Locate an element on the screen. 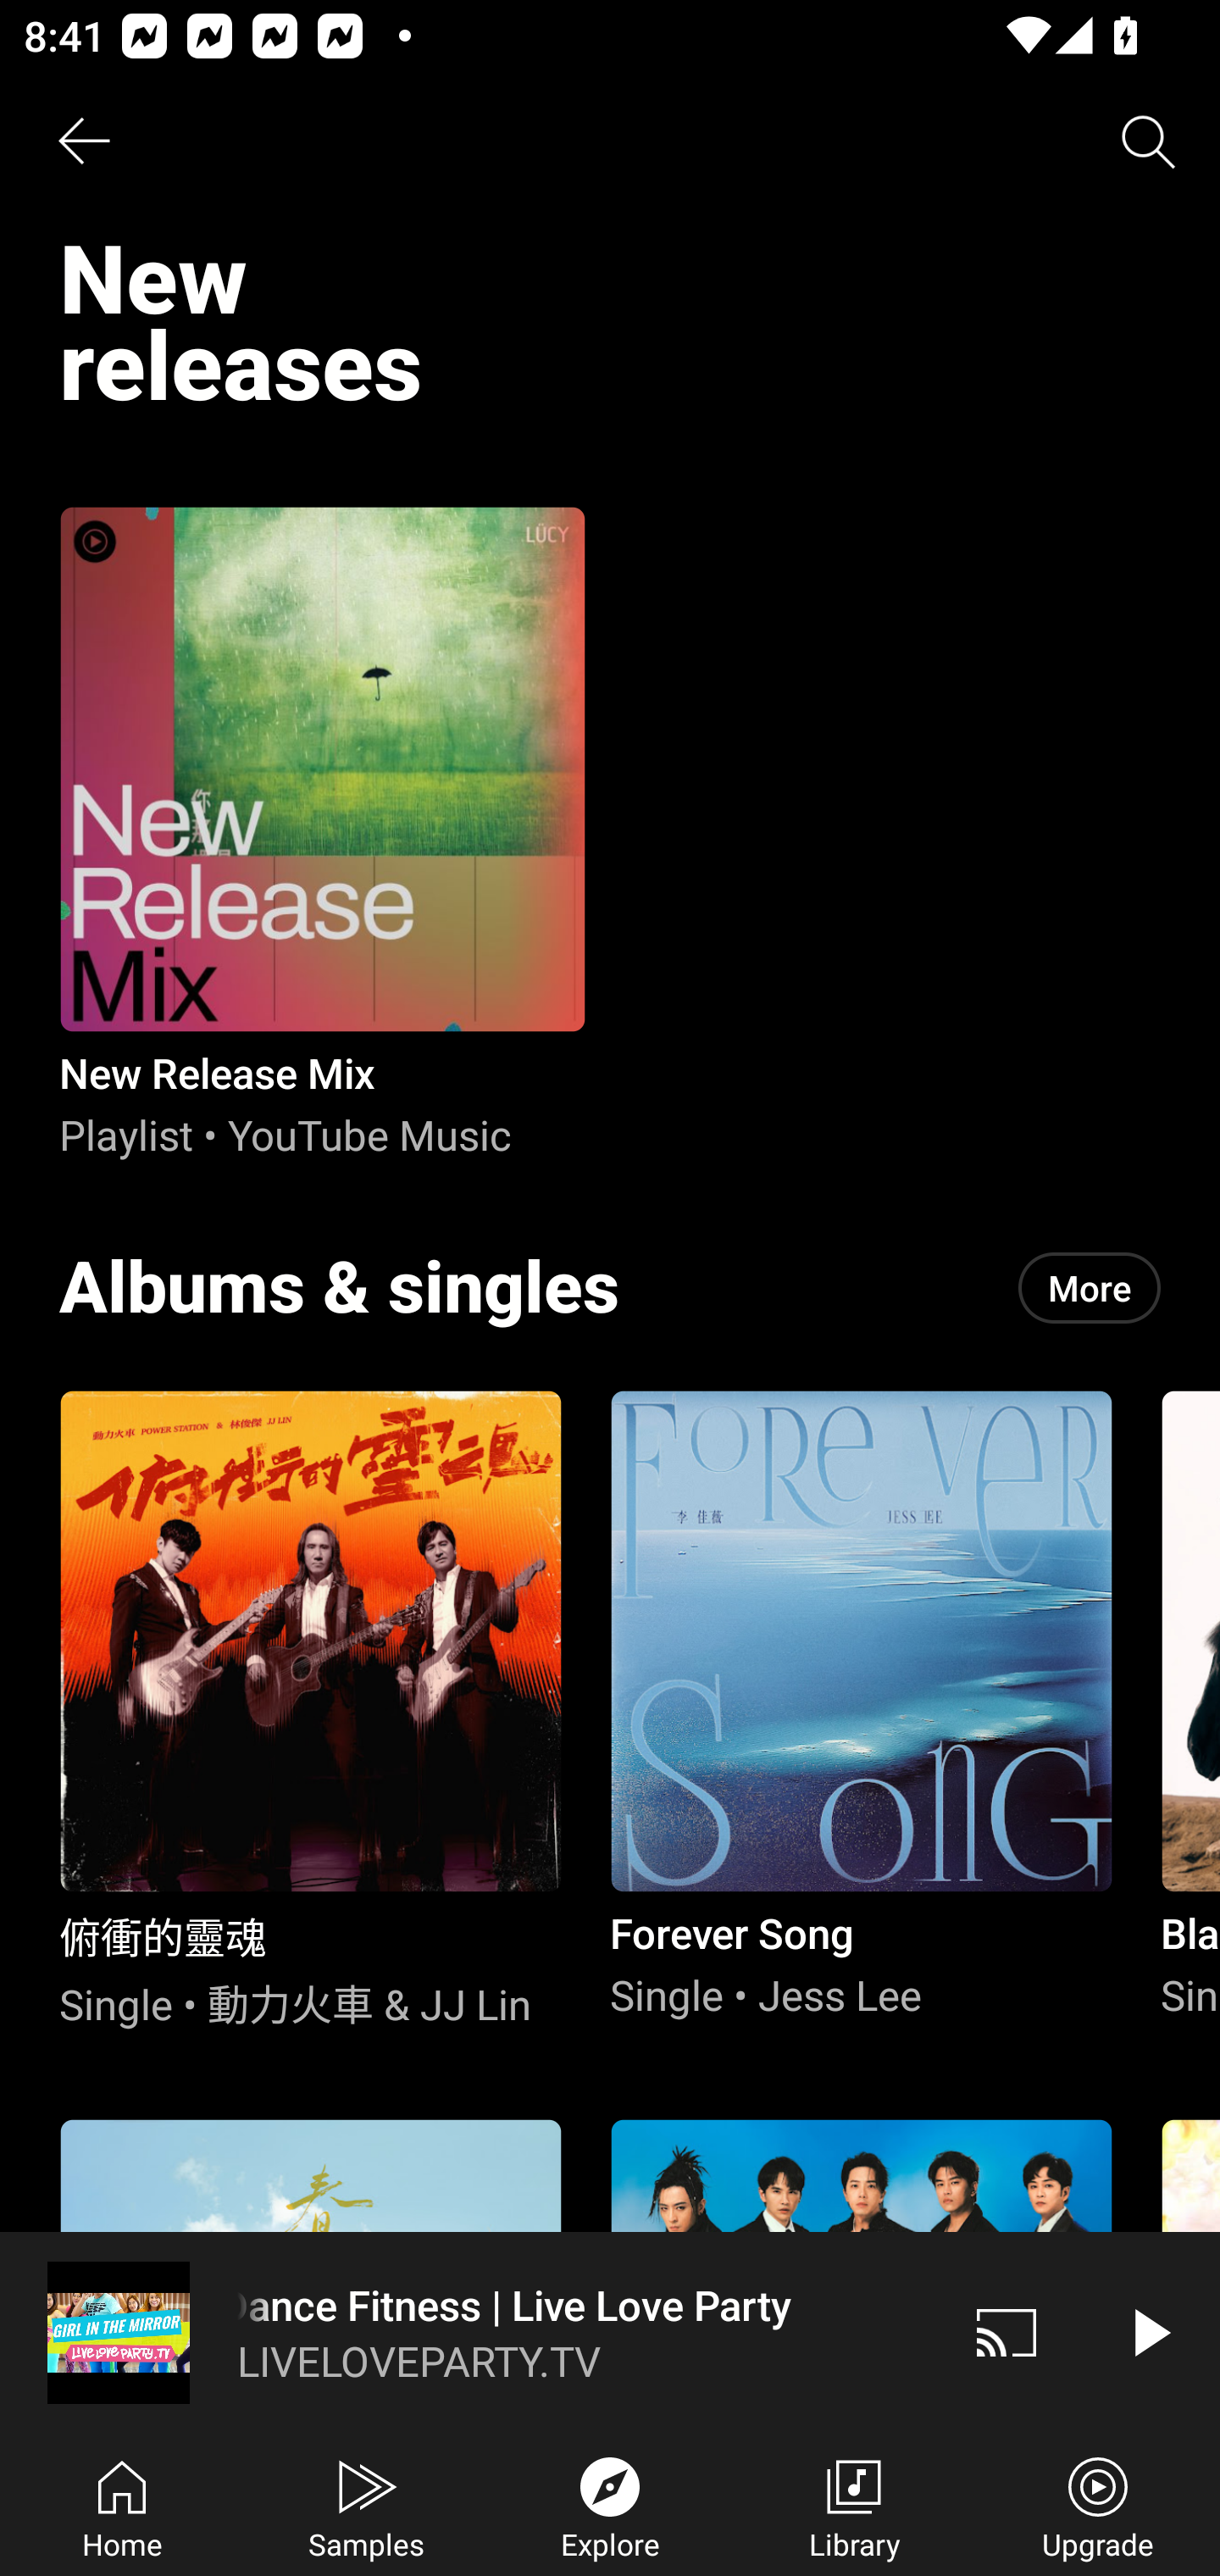 Image resolution: width=1220 pixels, height=2576 pixels. Home is located at coordinates (122, 2505).